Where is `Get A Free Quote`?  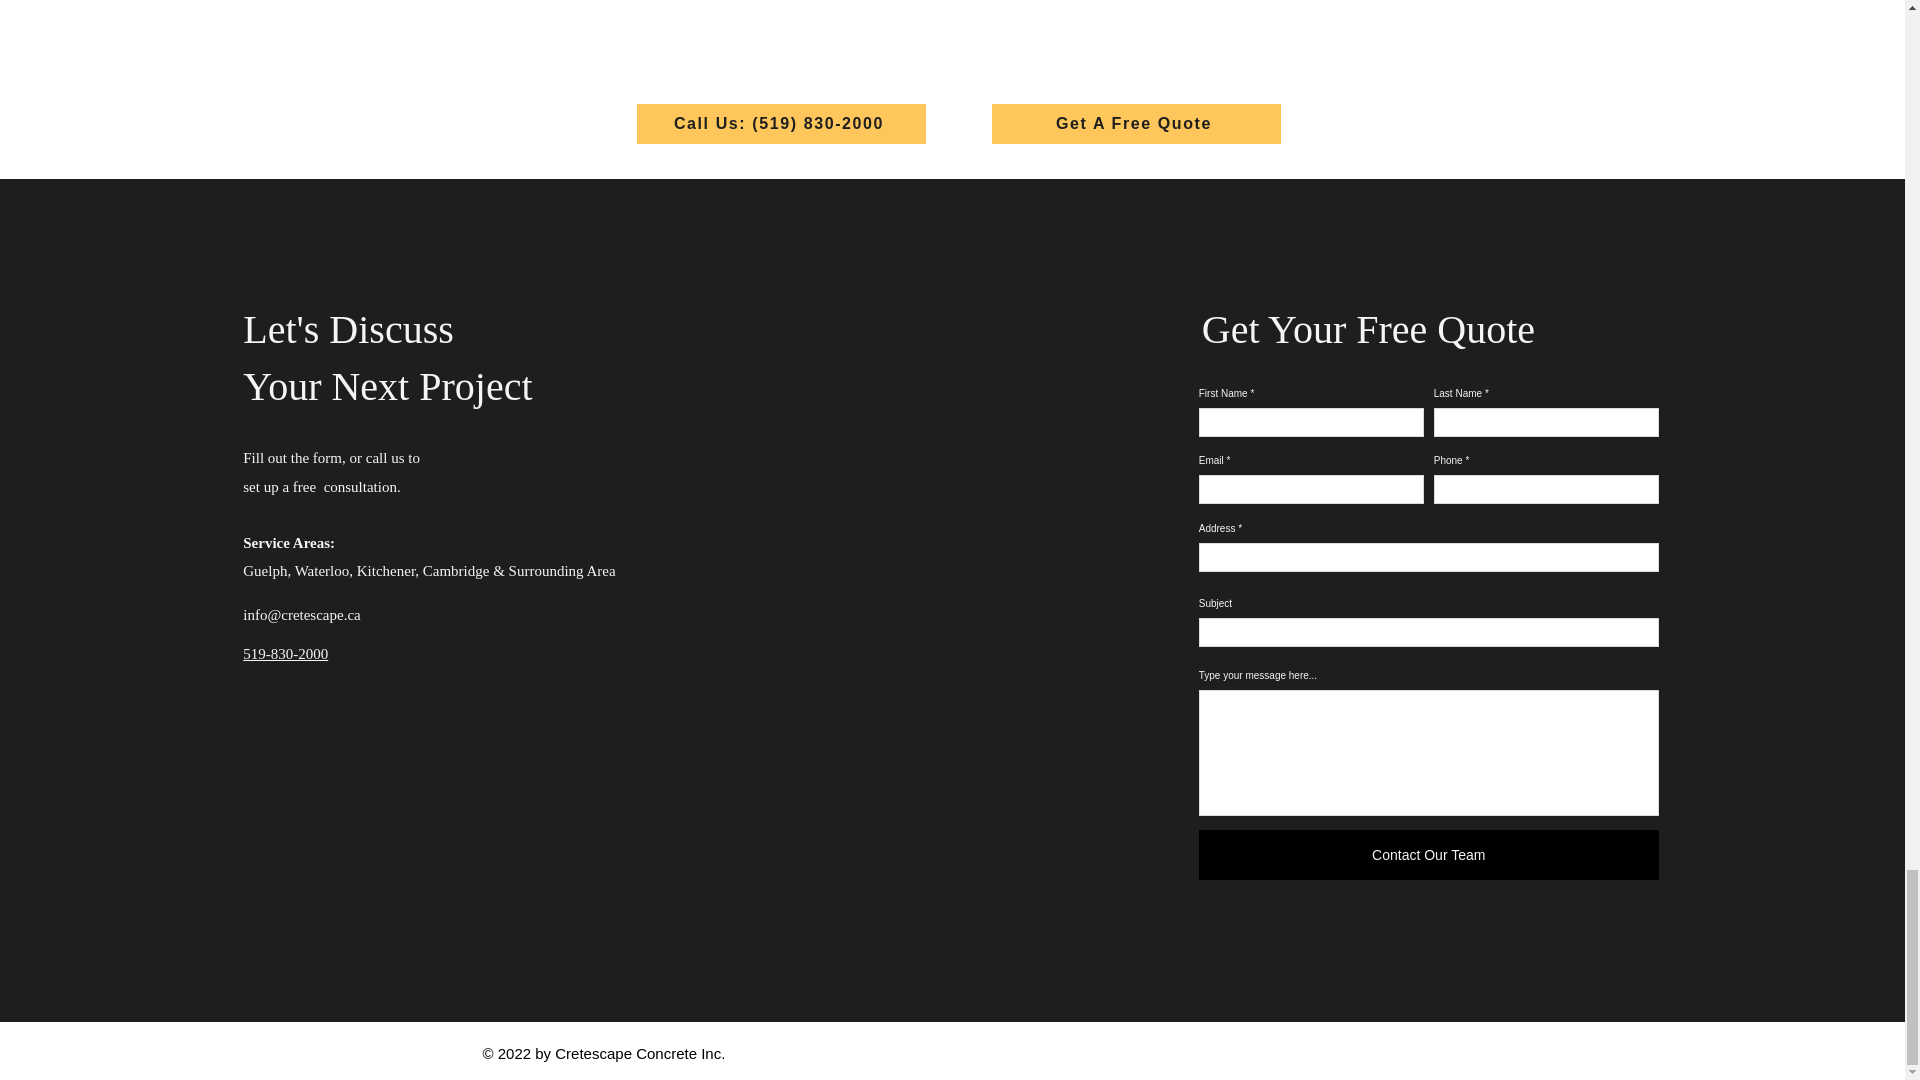
Get A Free Quote is located at coordinates (1136, 123).